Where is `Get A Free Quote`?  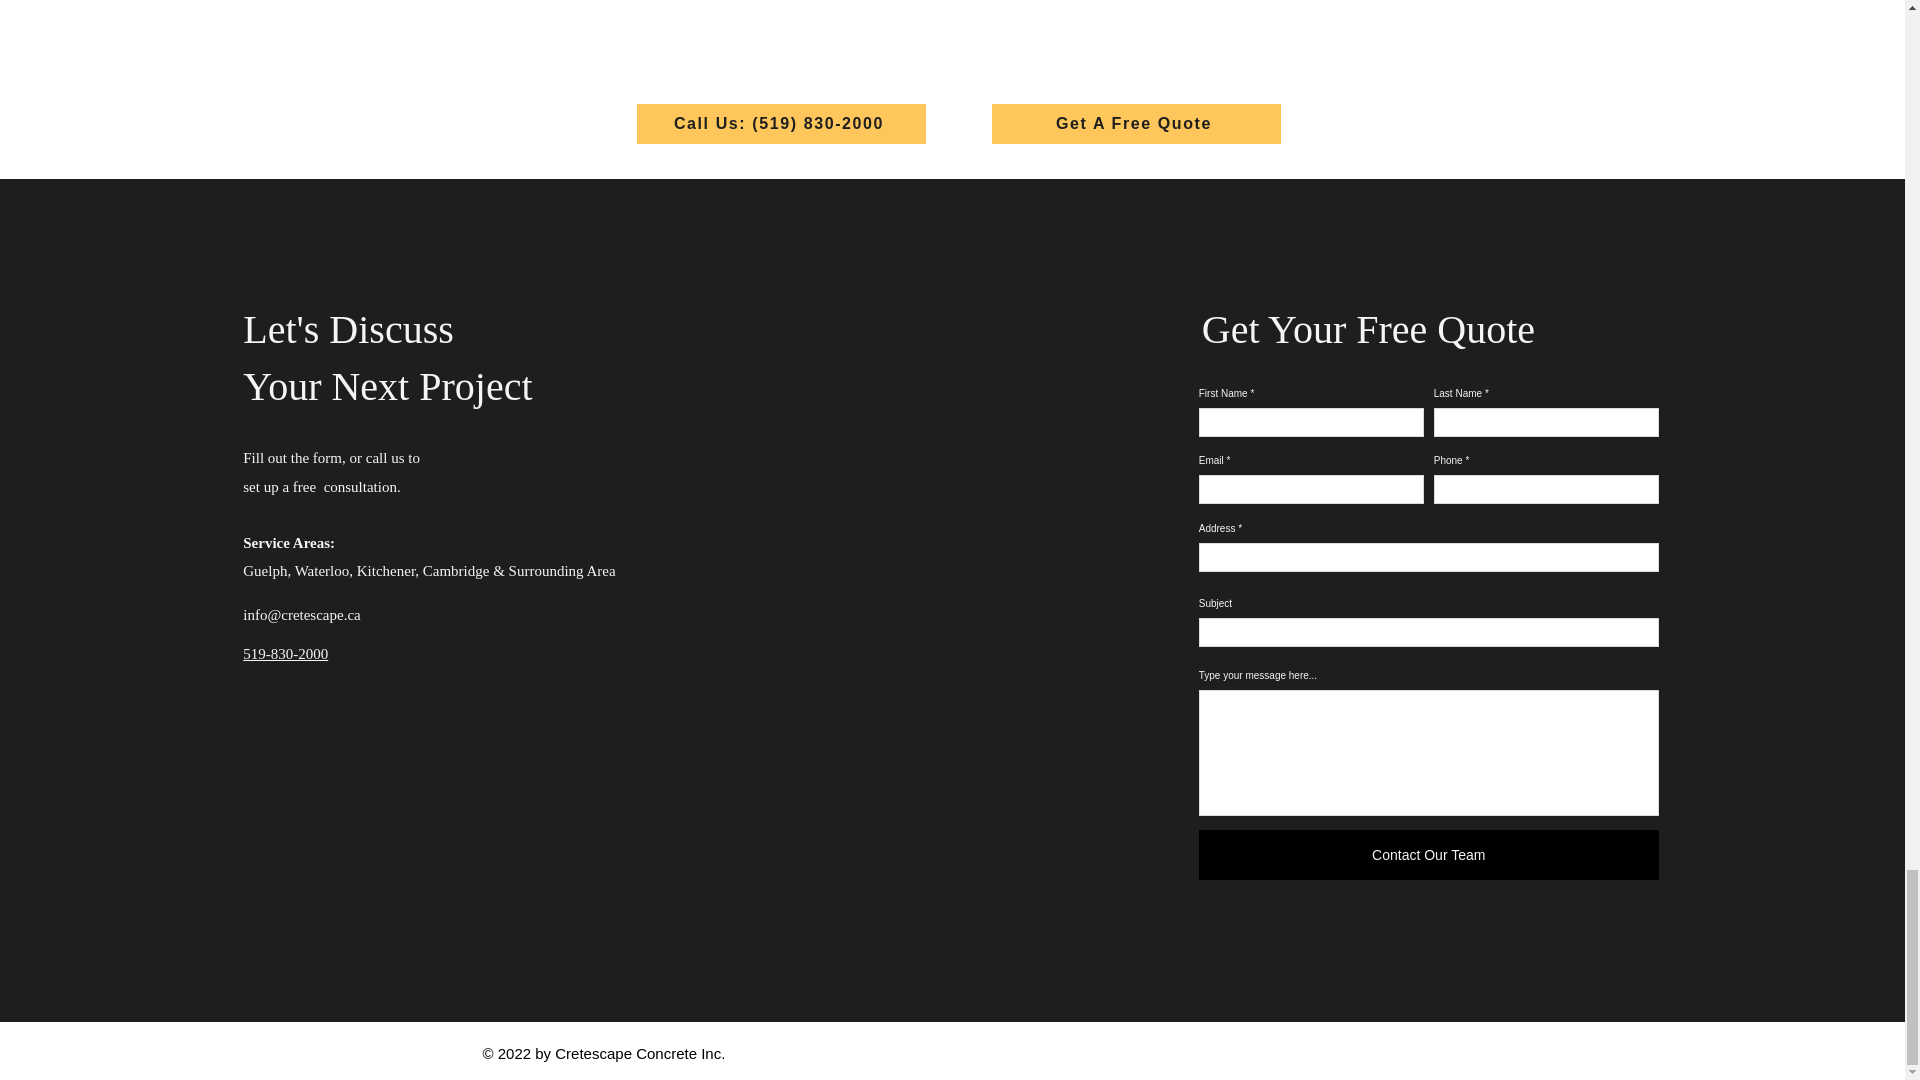
Get A Free Quote is located at coordinates (1136, 123).